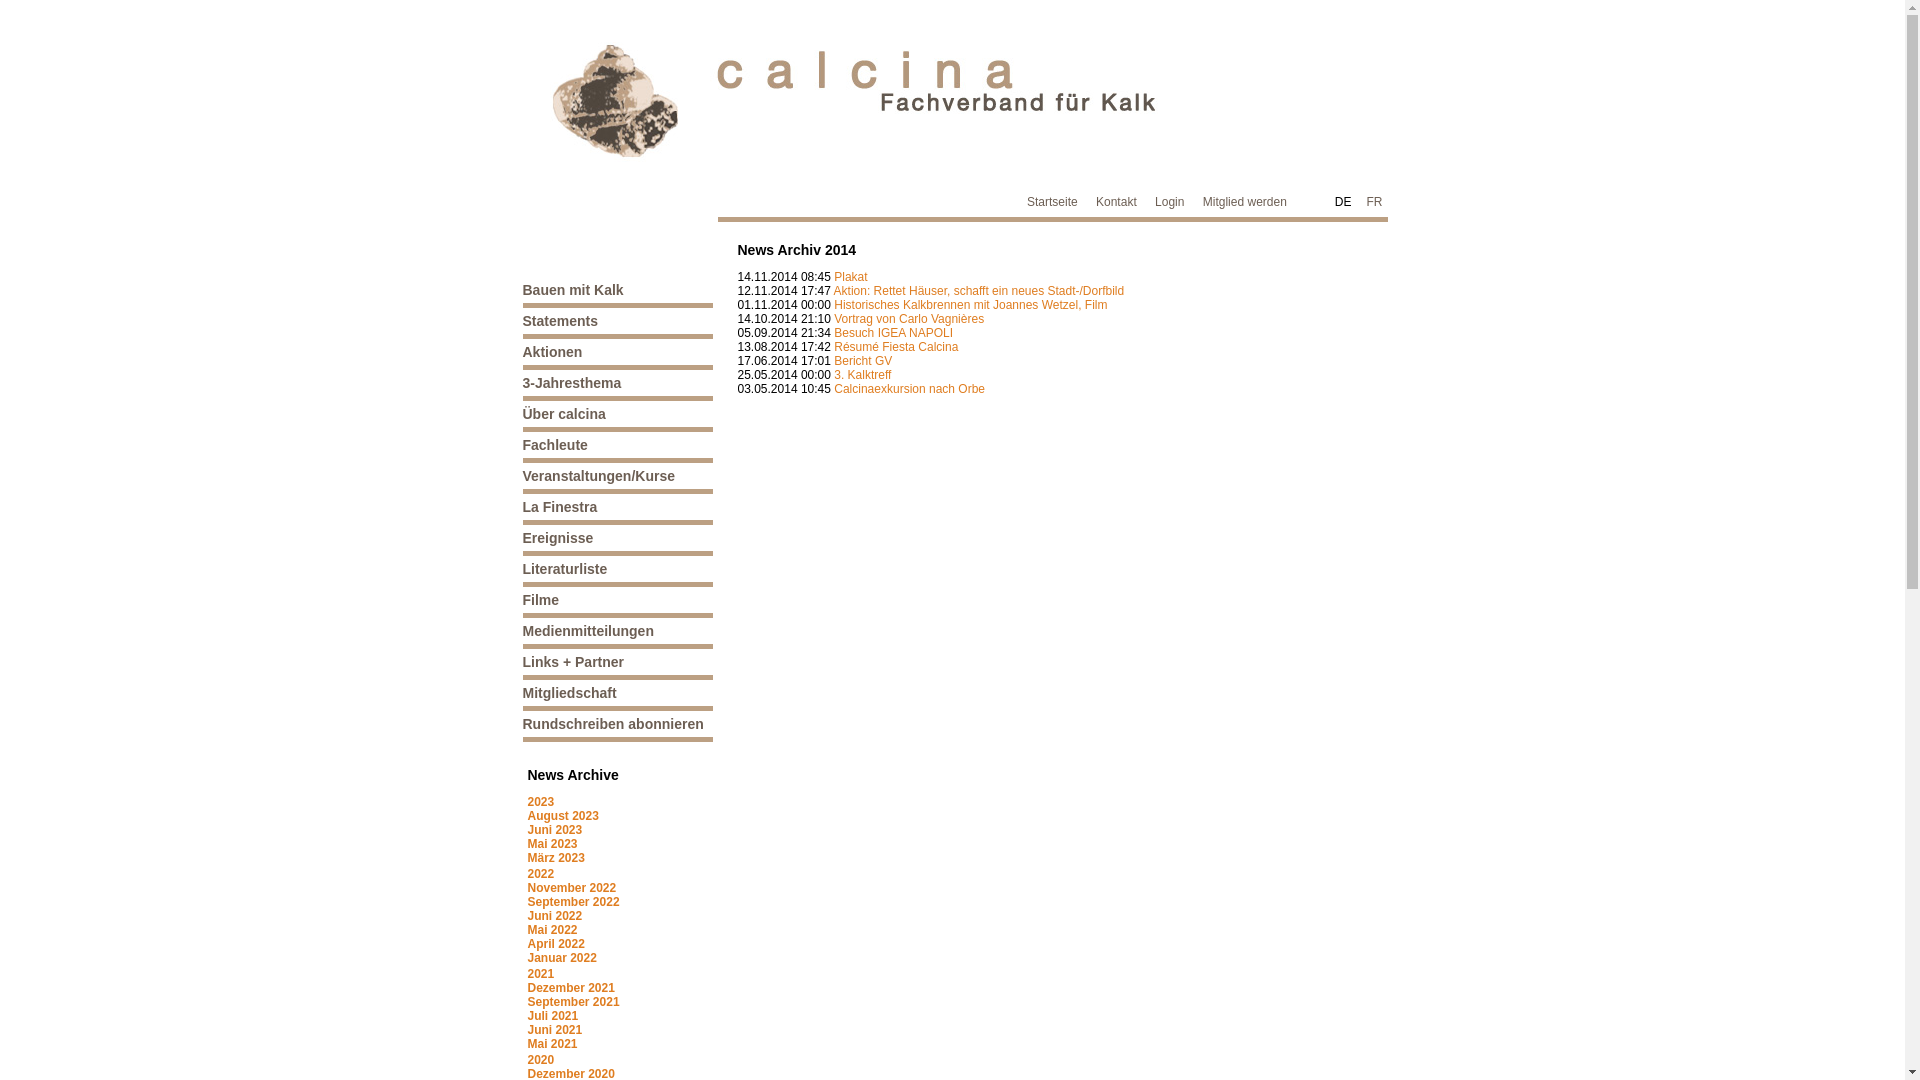 The height and width of the screenshot is (1080, 1920). Describe the element at coordinates (553, 844) in the screenshot. I see `Mai 2023` at that location.